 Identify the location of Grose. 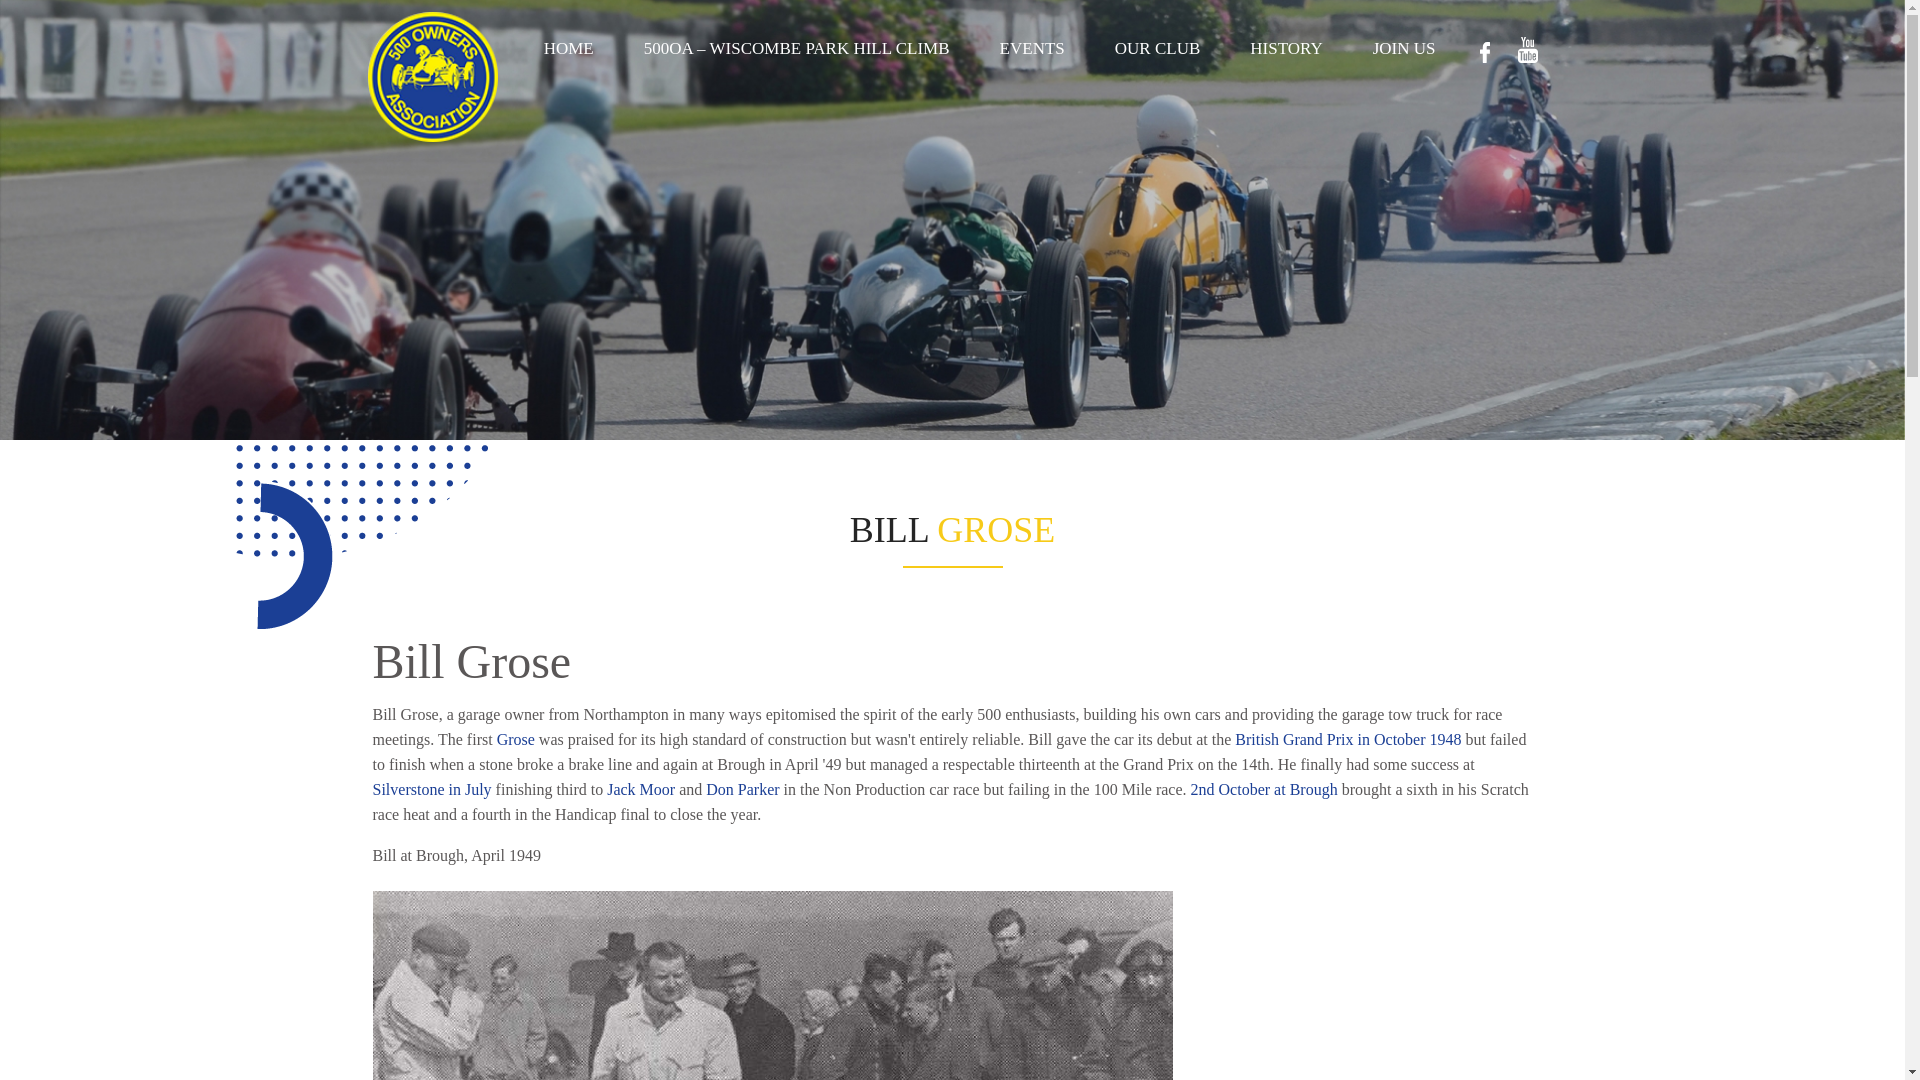
(516, 740).